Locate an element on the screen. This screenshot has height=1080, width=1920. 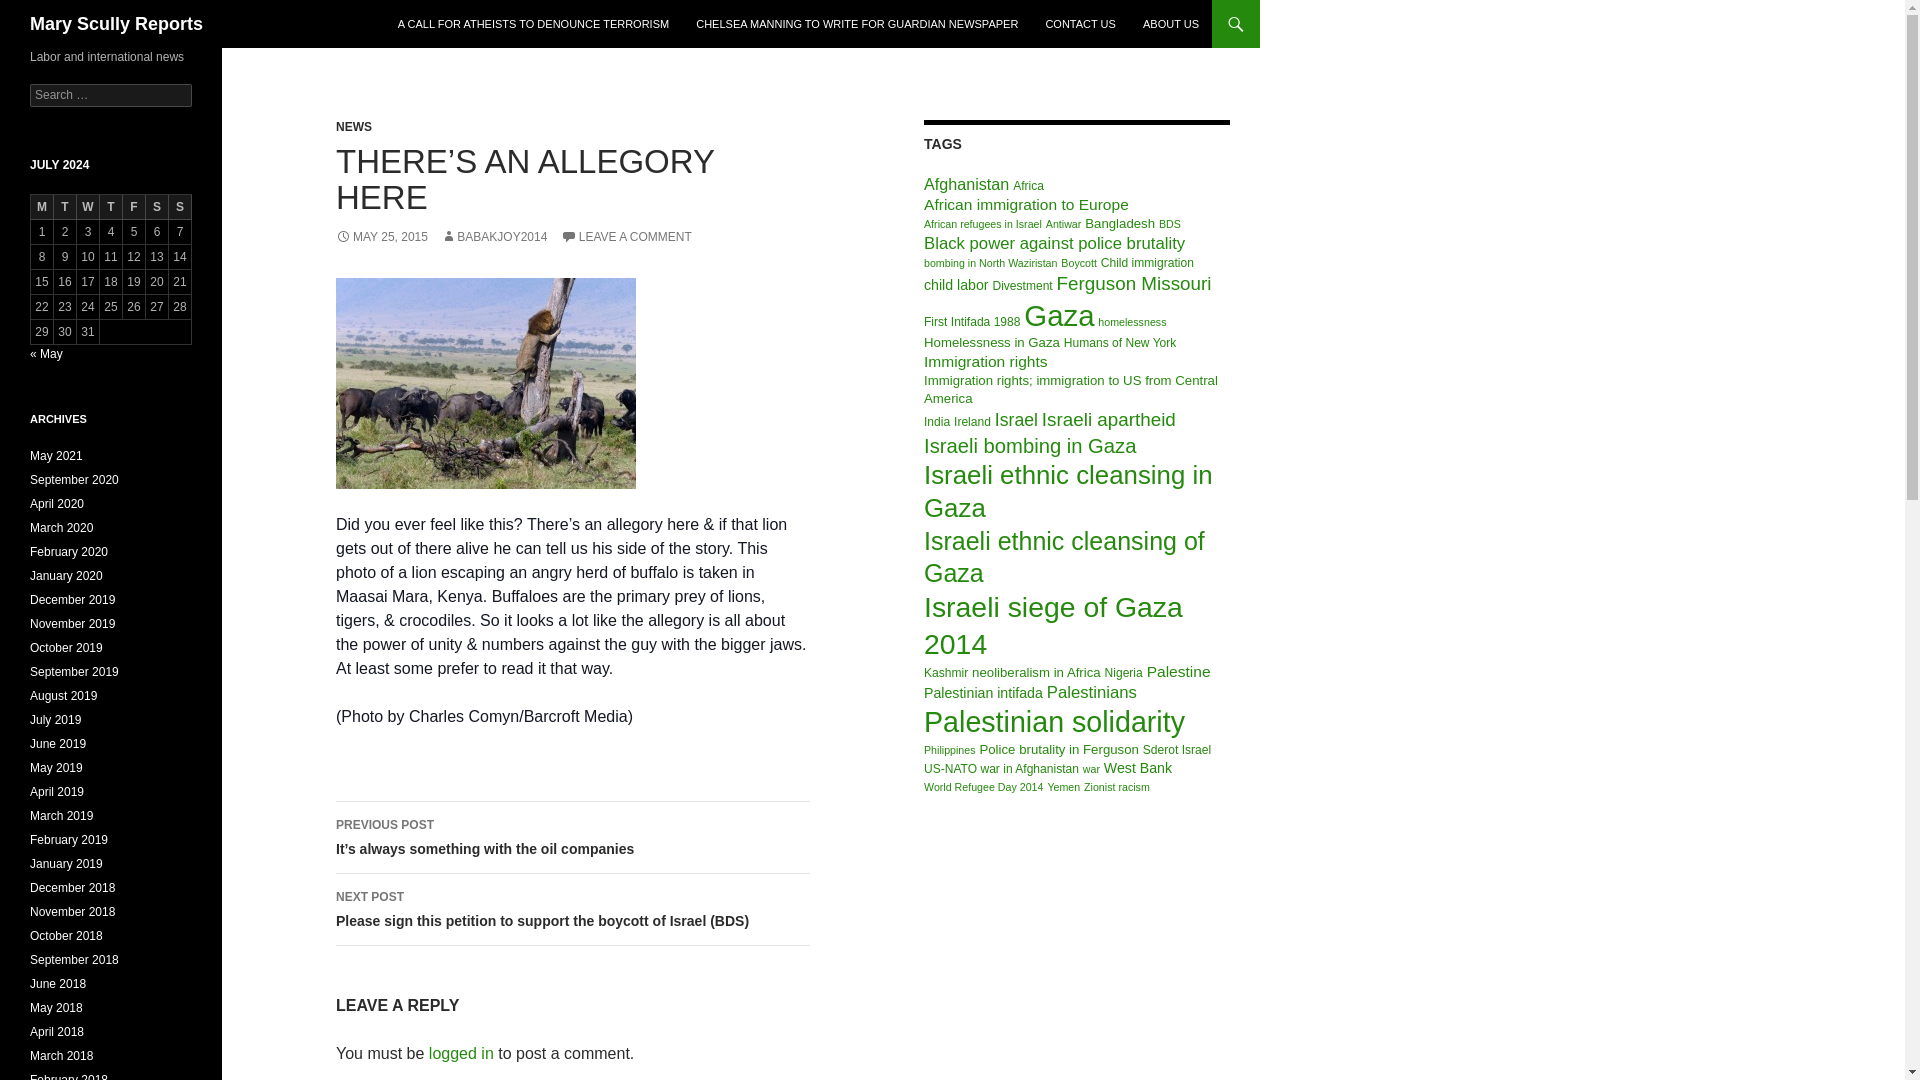
NEWS is located at coordinates (354, 126).